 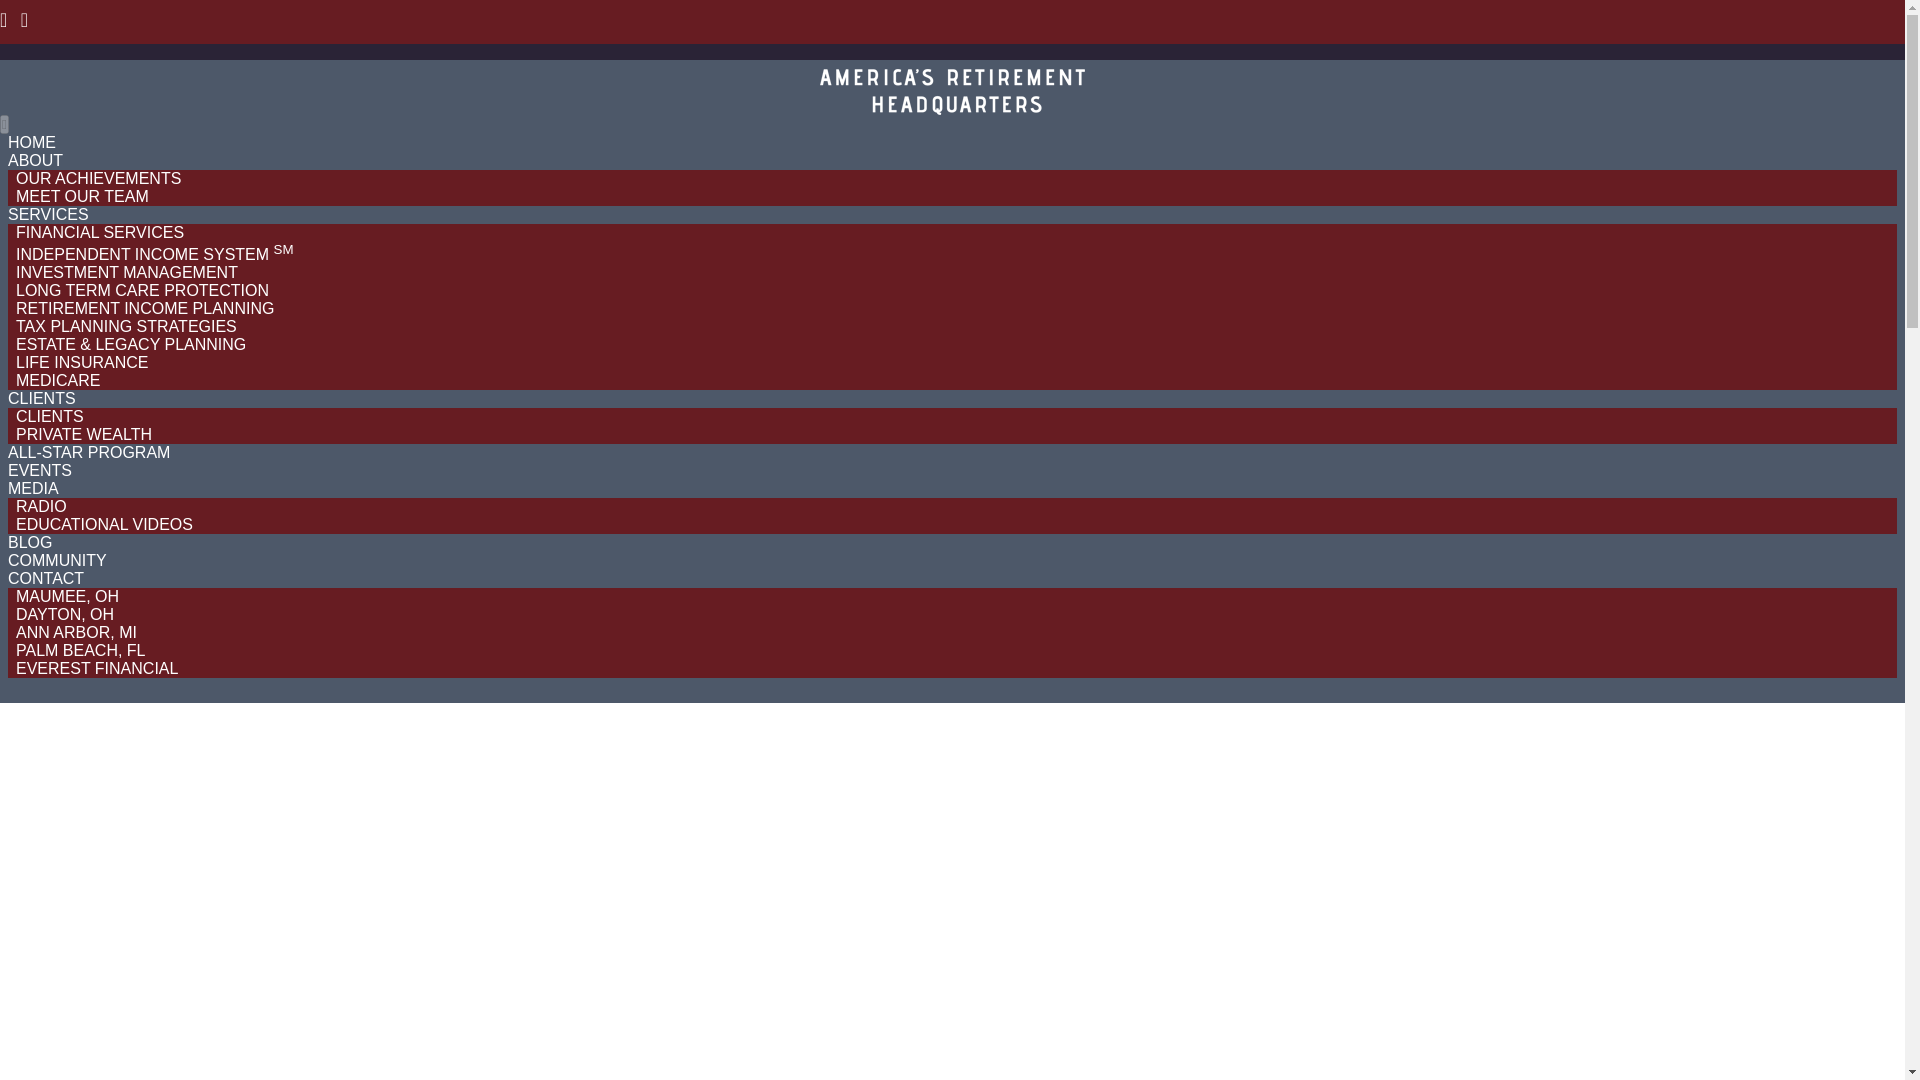 I want to click on CONTACT, so click(x=1430, y=96).